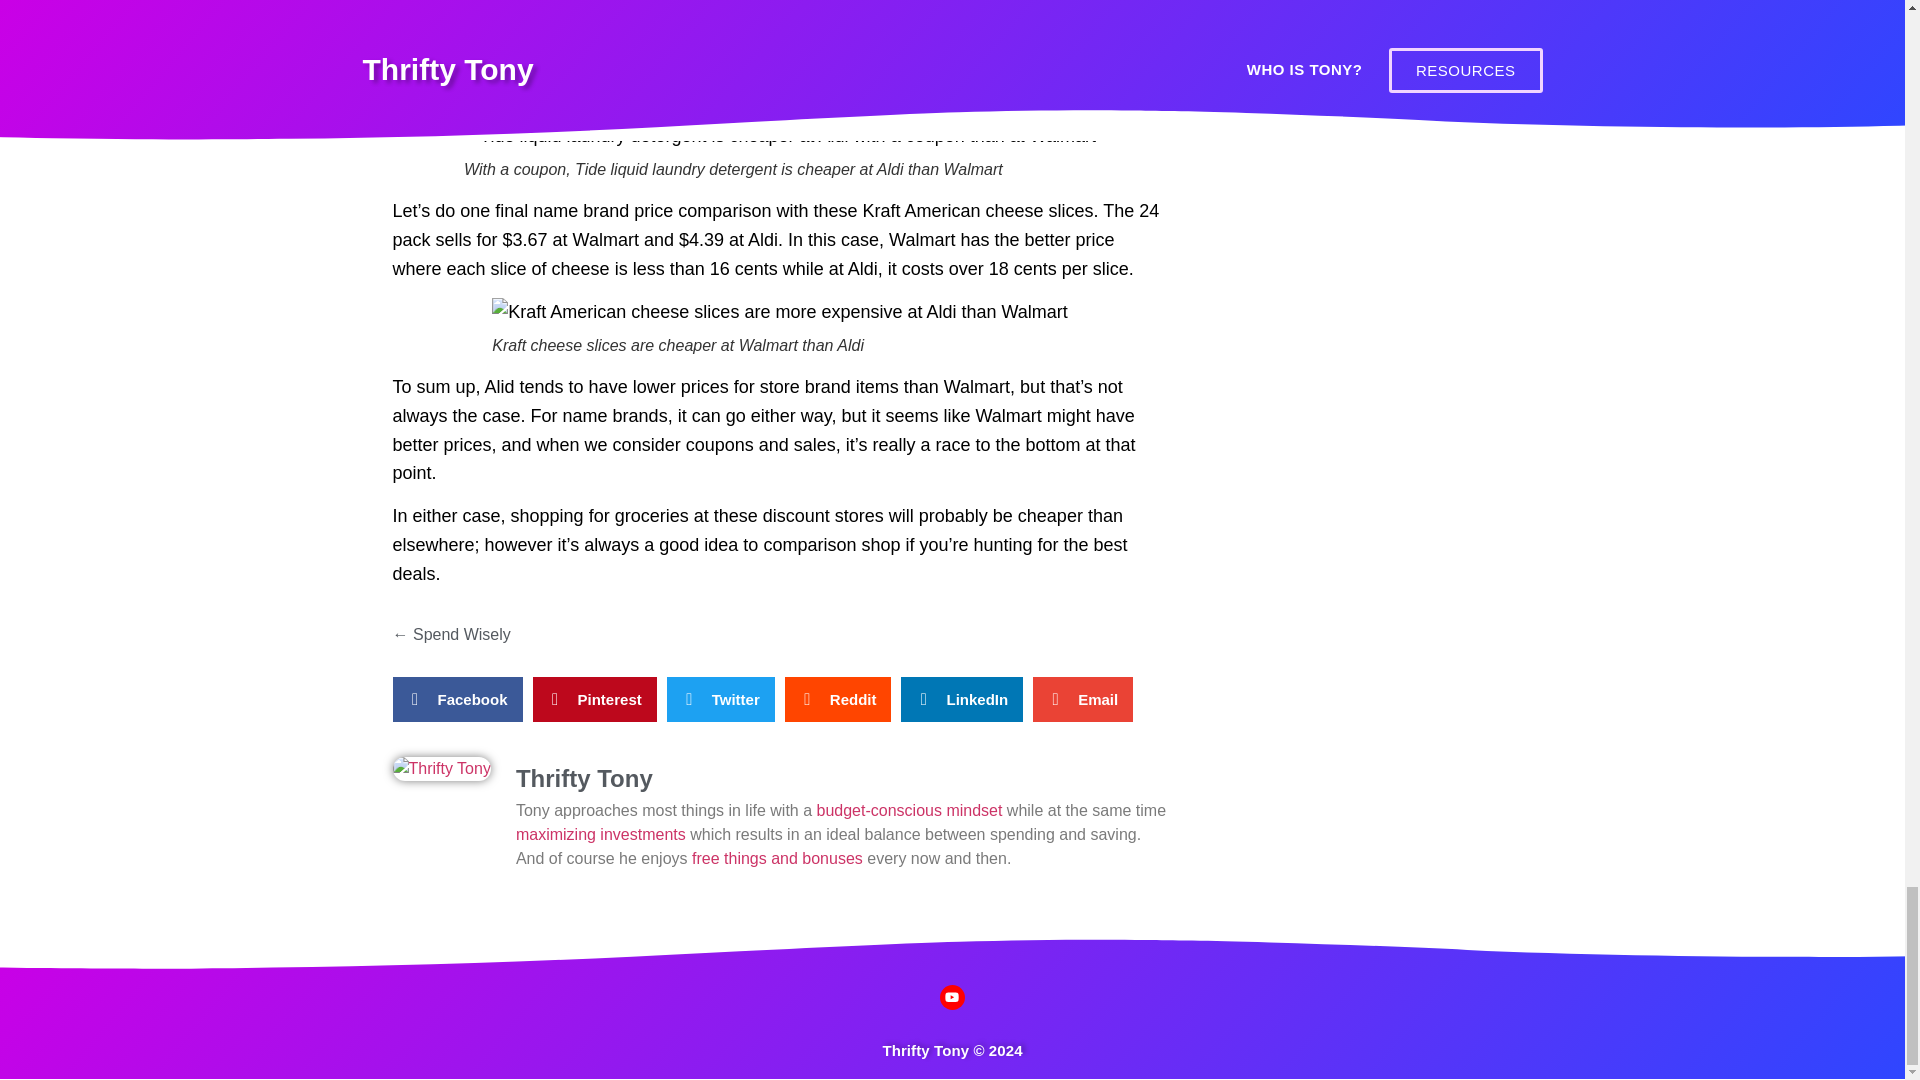 This screenshot has height=1080, width=1920. I want to click on budget-conscious mindset, so click(910, 810).